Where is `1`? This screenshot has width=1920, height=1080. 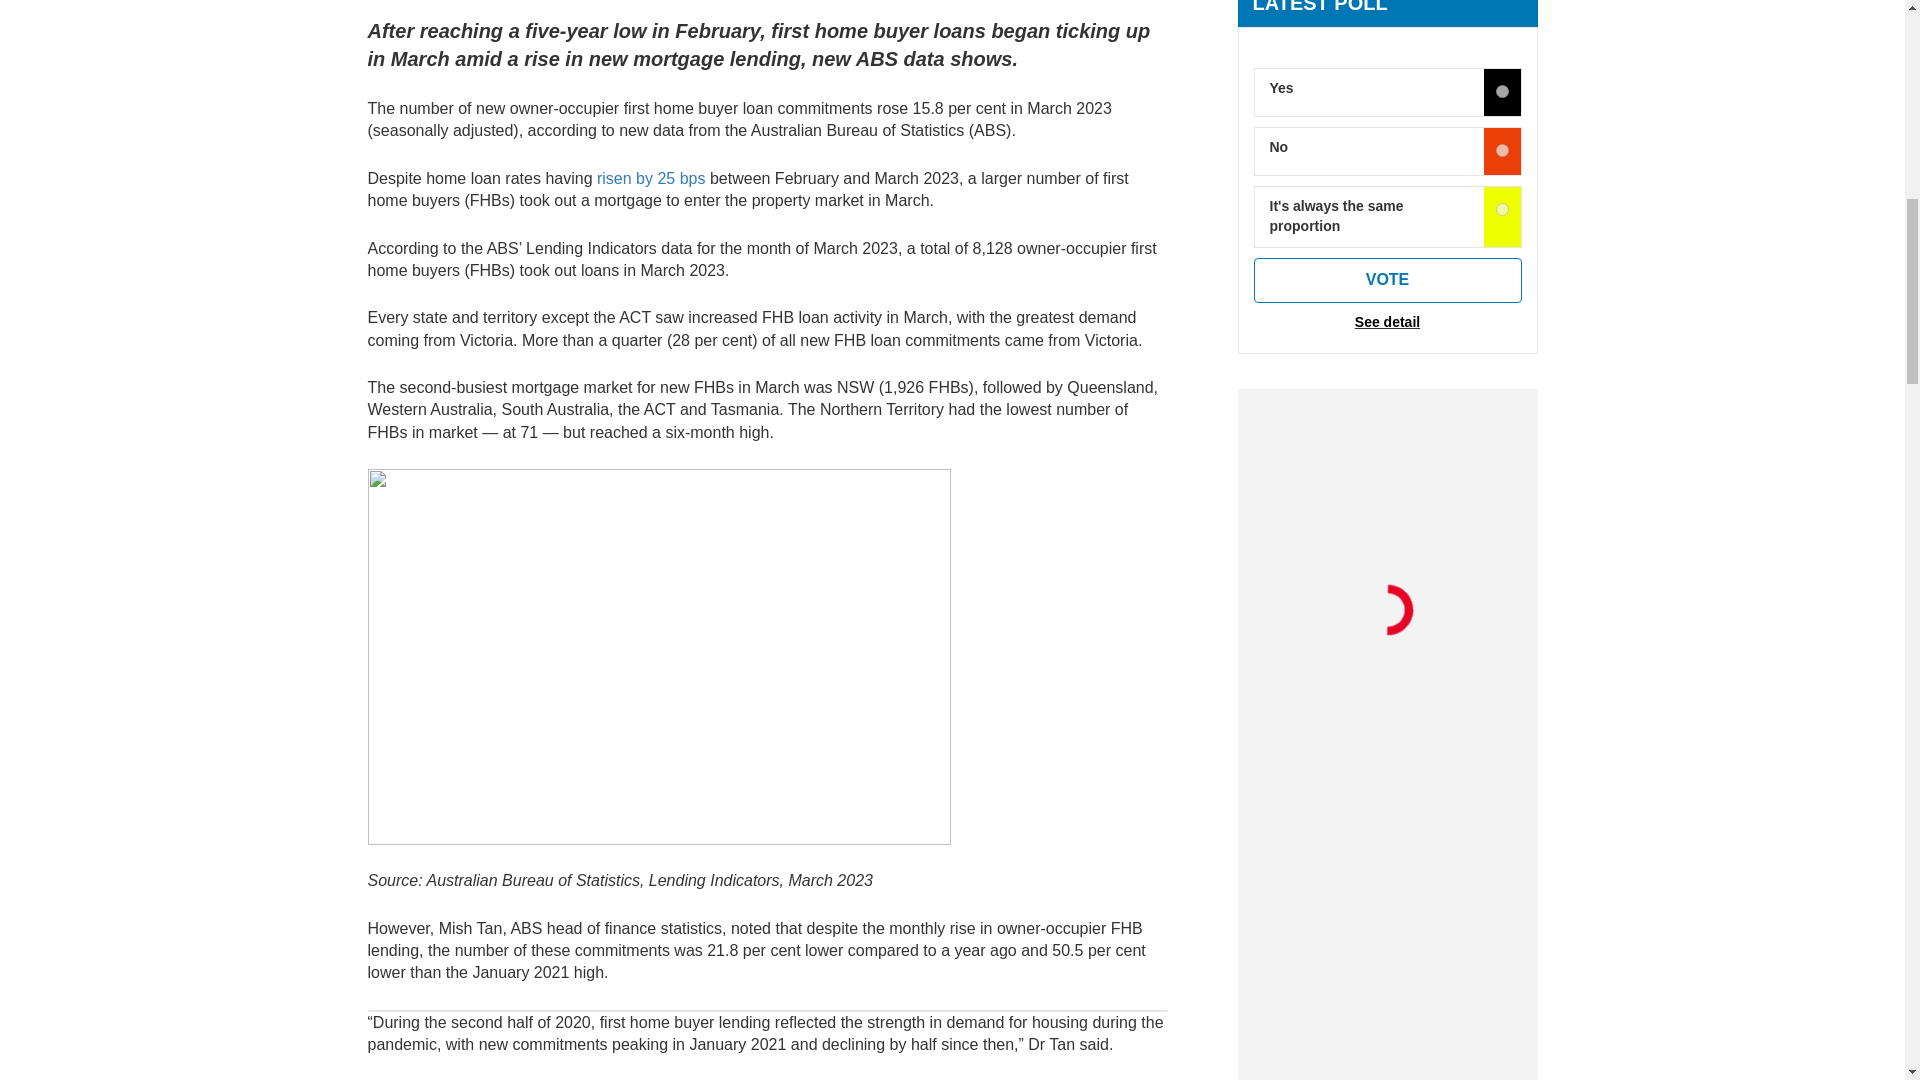 1 is located at coordinates (1502, 150).